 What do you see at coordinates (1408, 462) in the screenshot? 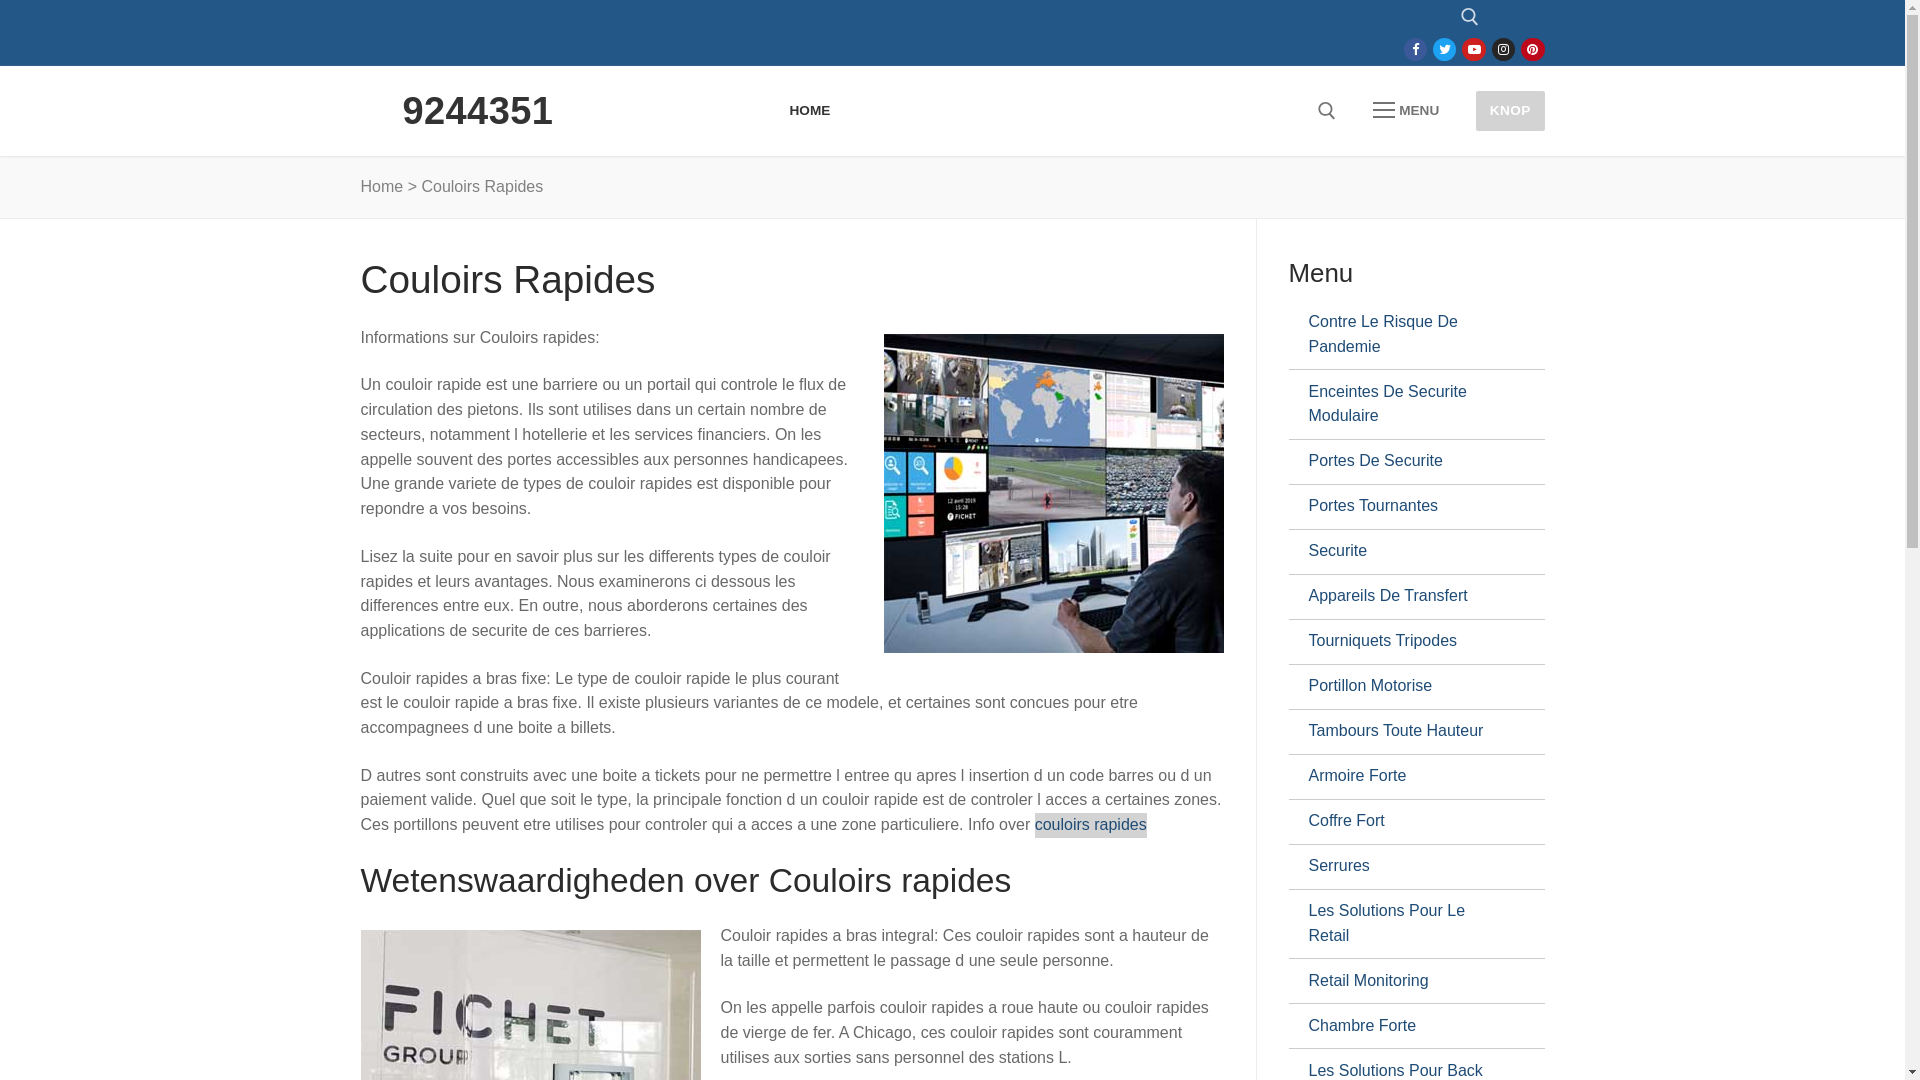
I see `Portes De Securite` at bounding box center [1408, 462].